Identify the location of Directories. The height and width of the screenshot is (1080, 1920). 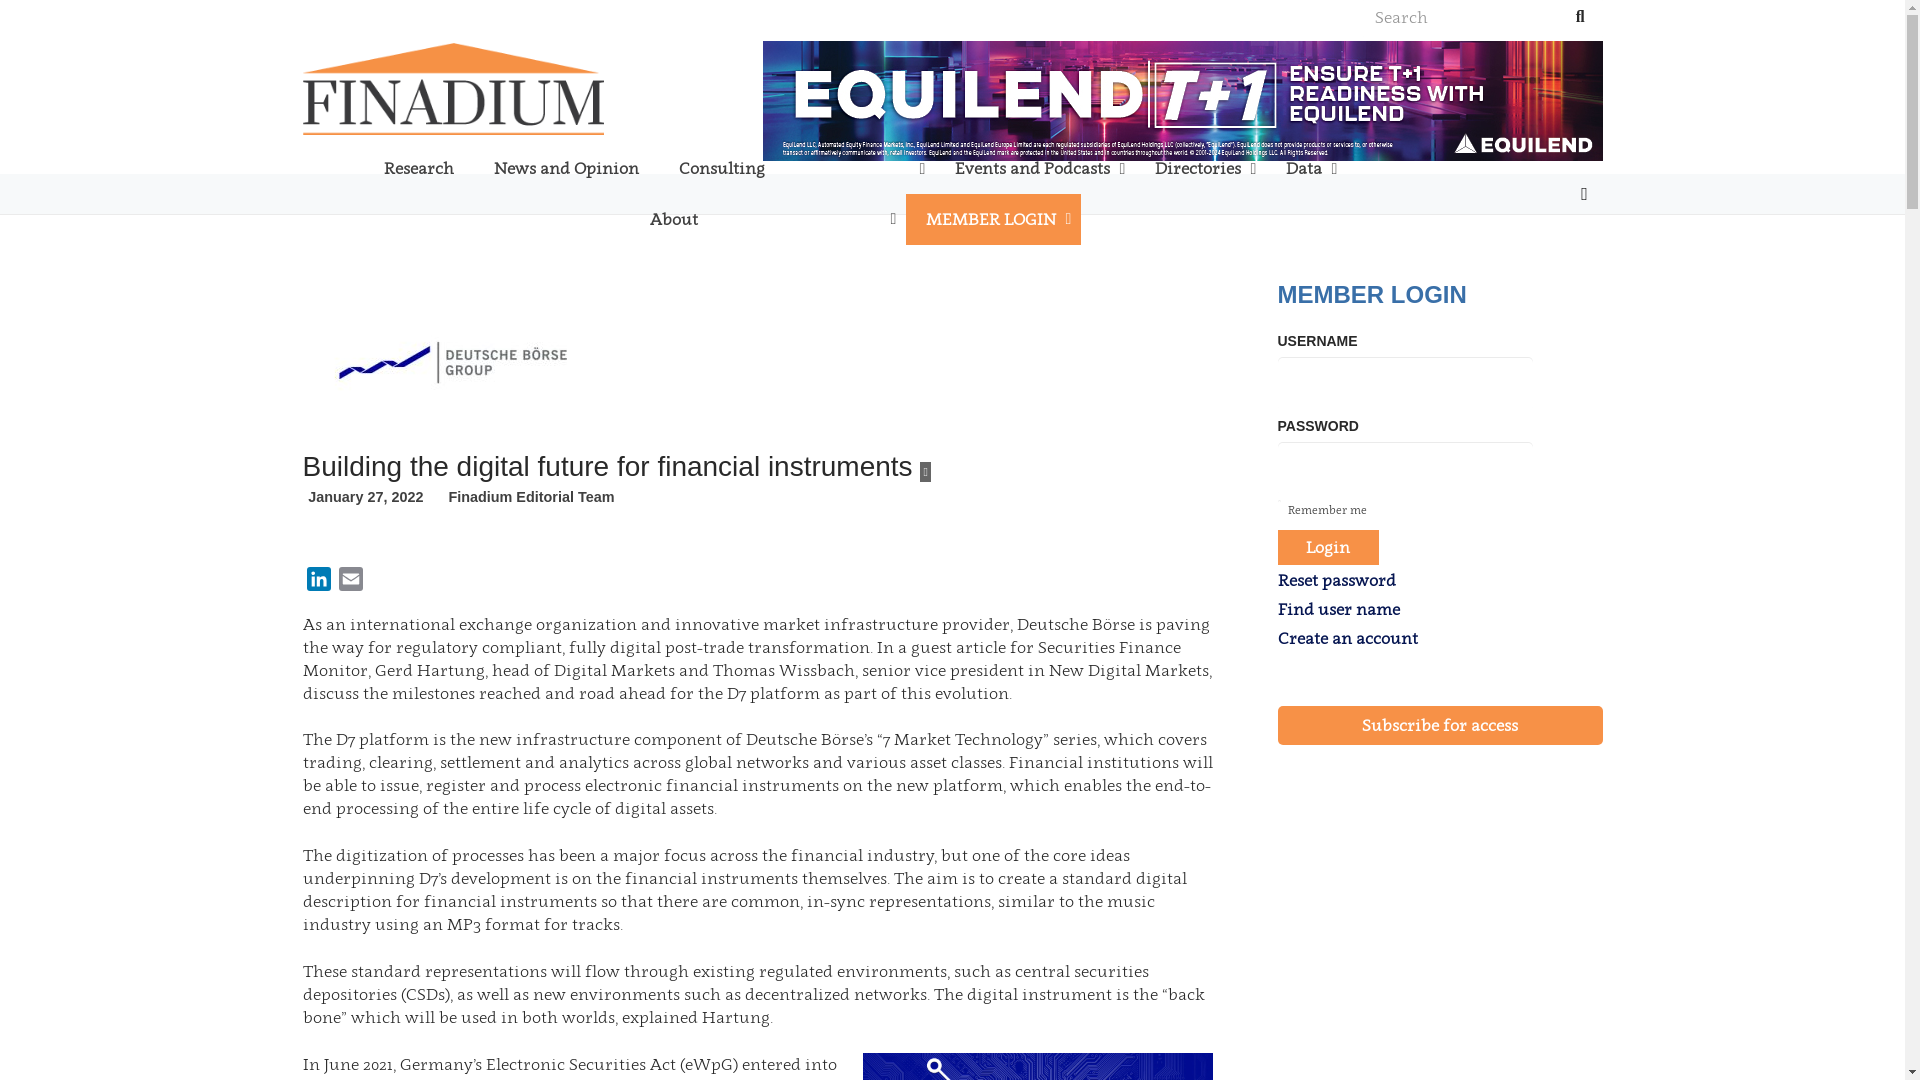
(1200, 168).